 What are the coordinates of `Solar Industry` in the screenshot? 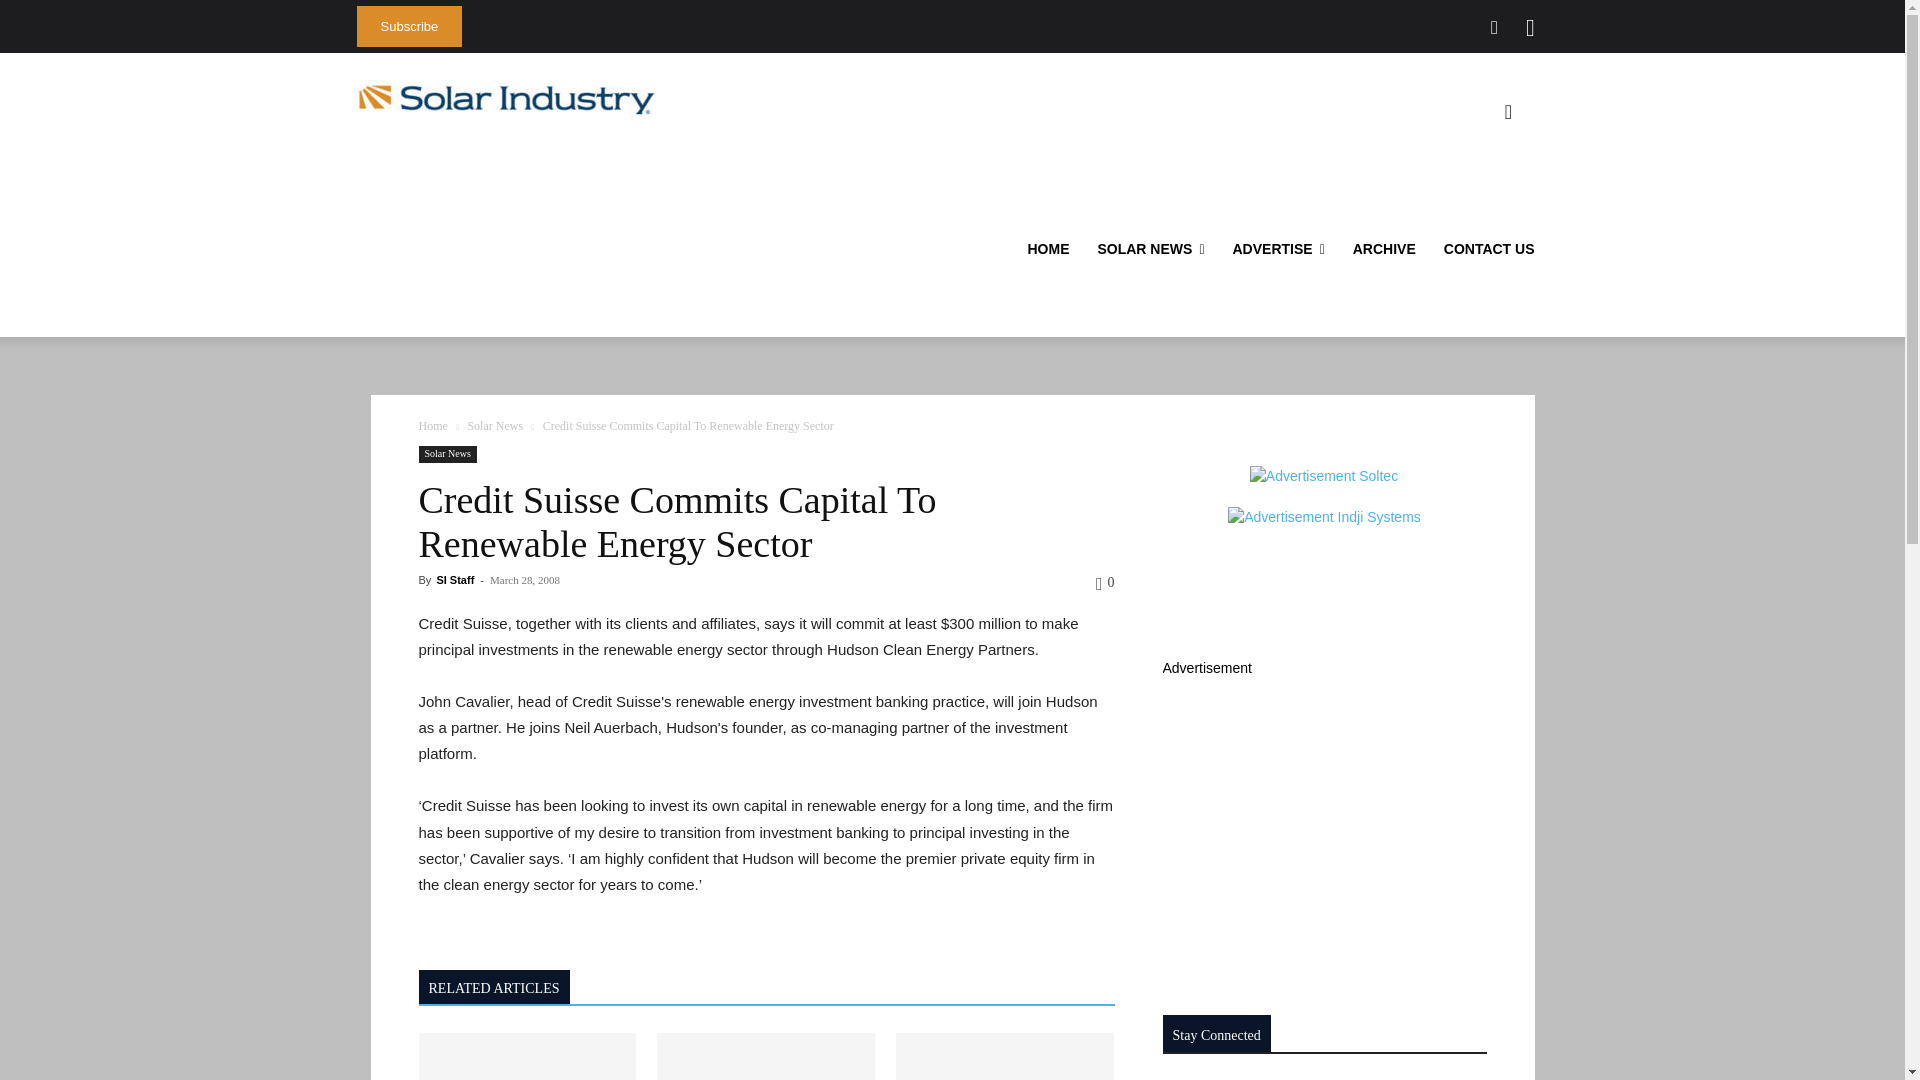 It's located at (506, 99).